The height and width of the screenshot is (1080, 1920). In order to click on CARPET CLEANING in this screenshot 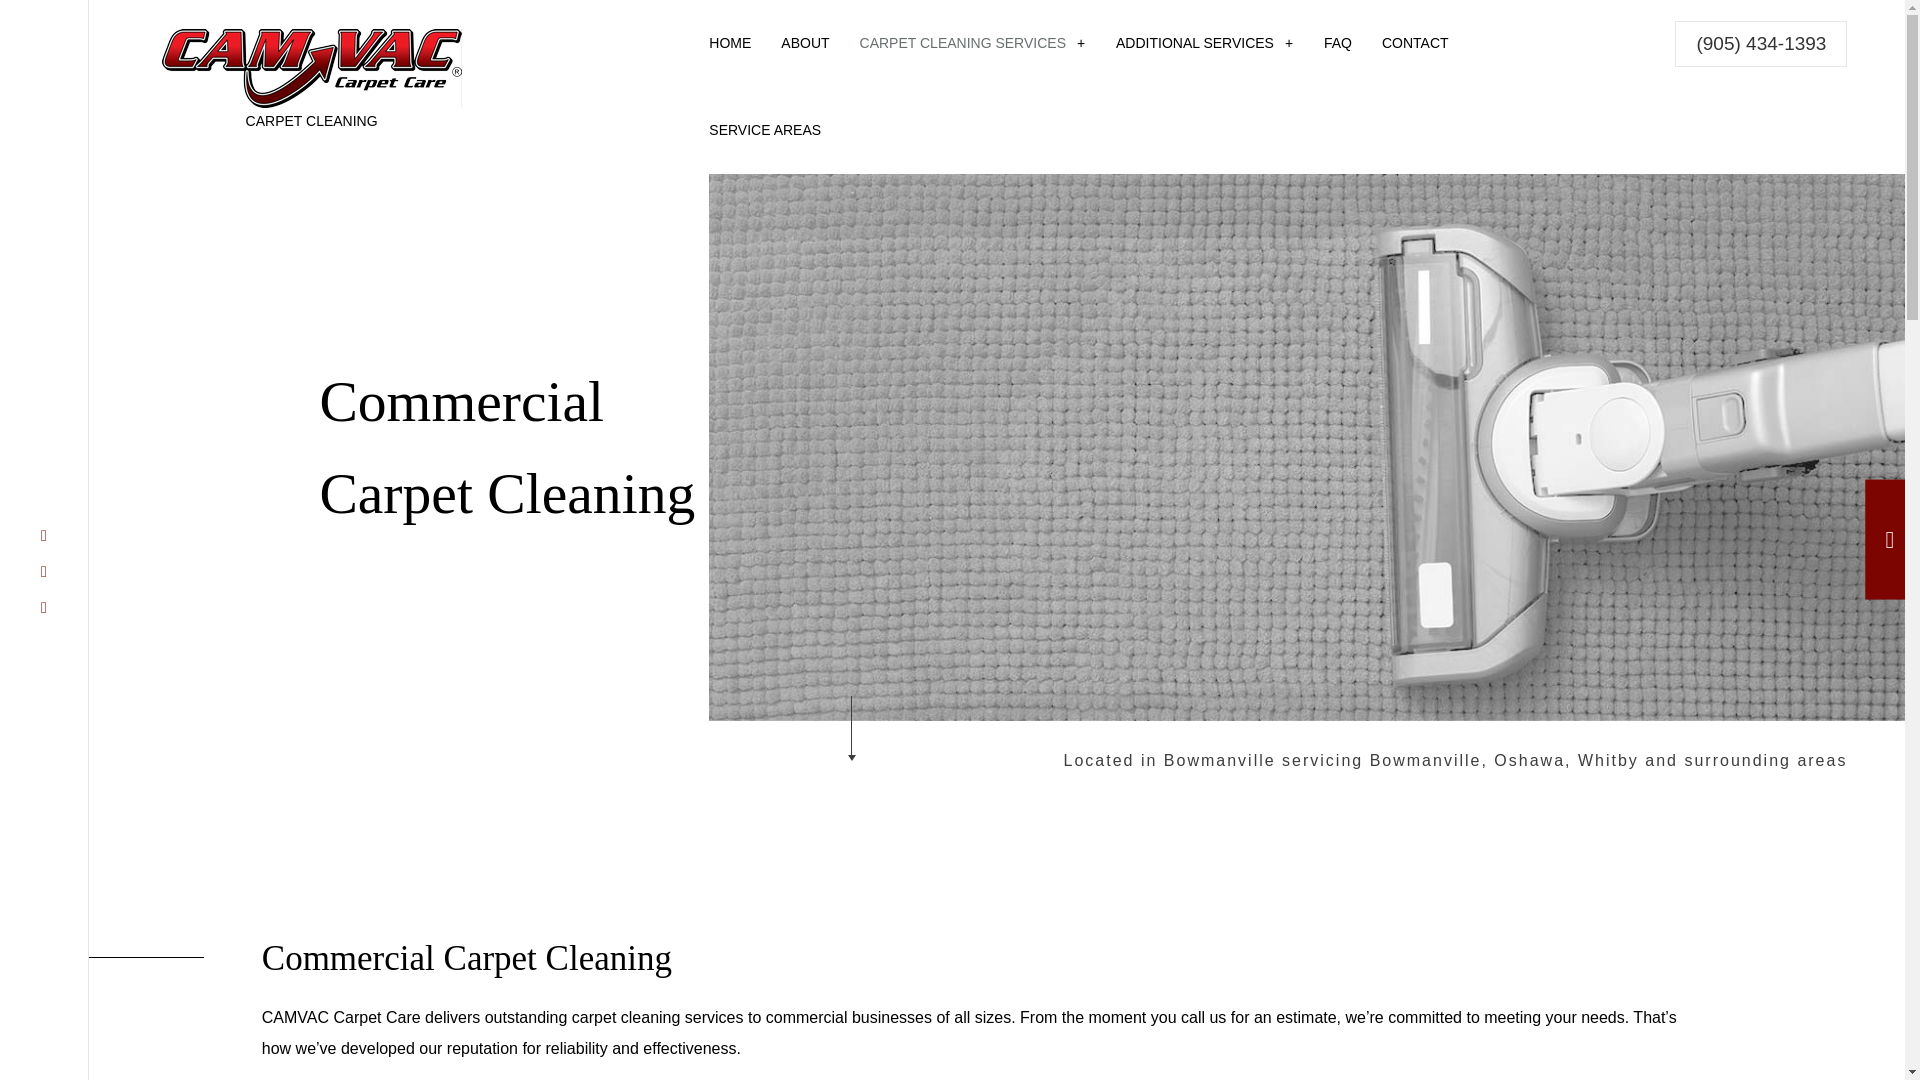, I will do `click(936, 134)`.